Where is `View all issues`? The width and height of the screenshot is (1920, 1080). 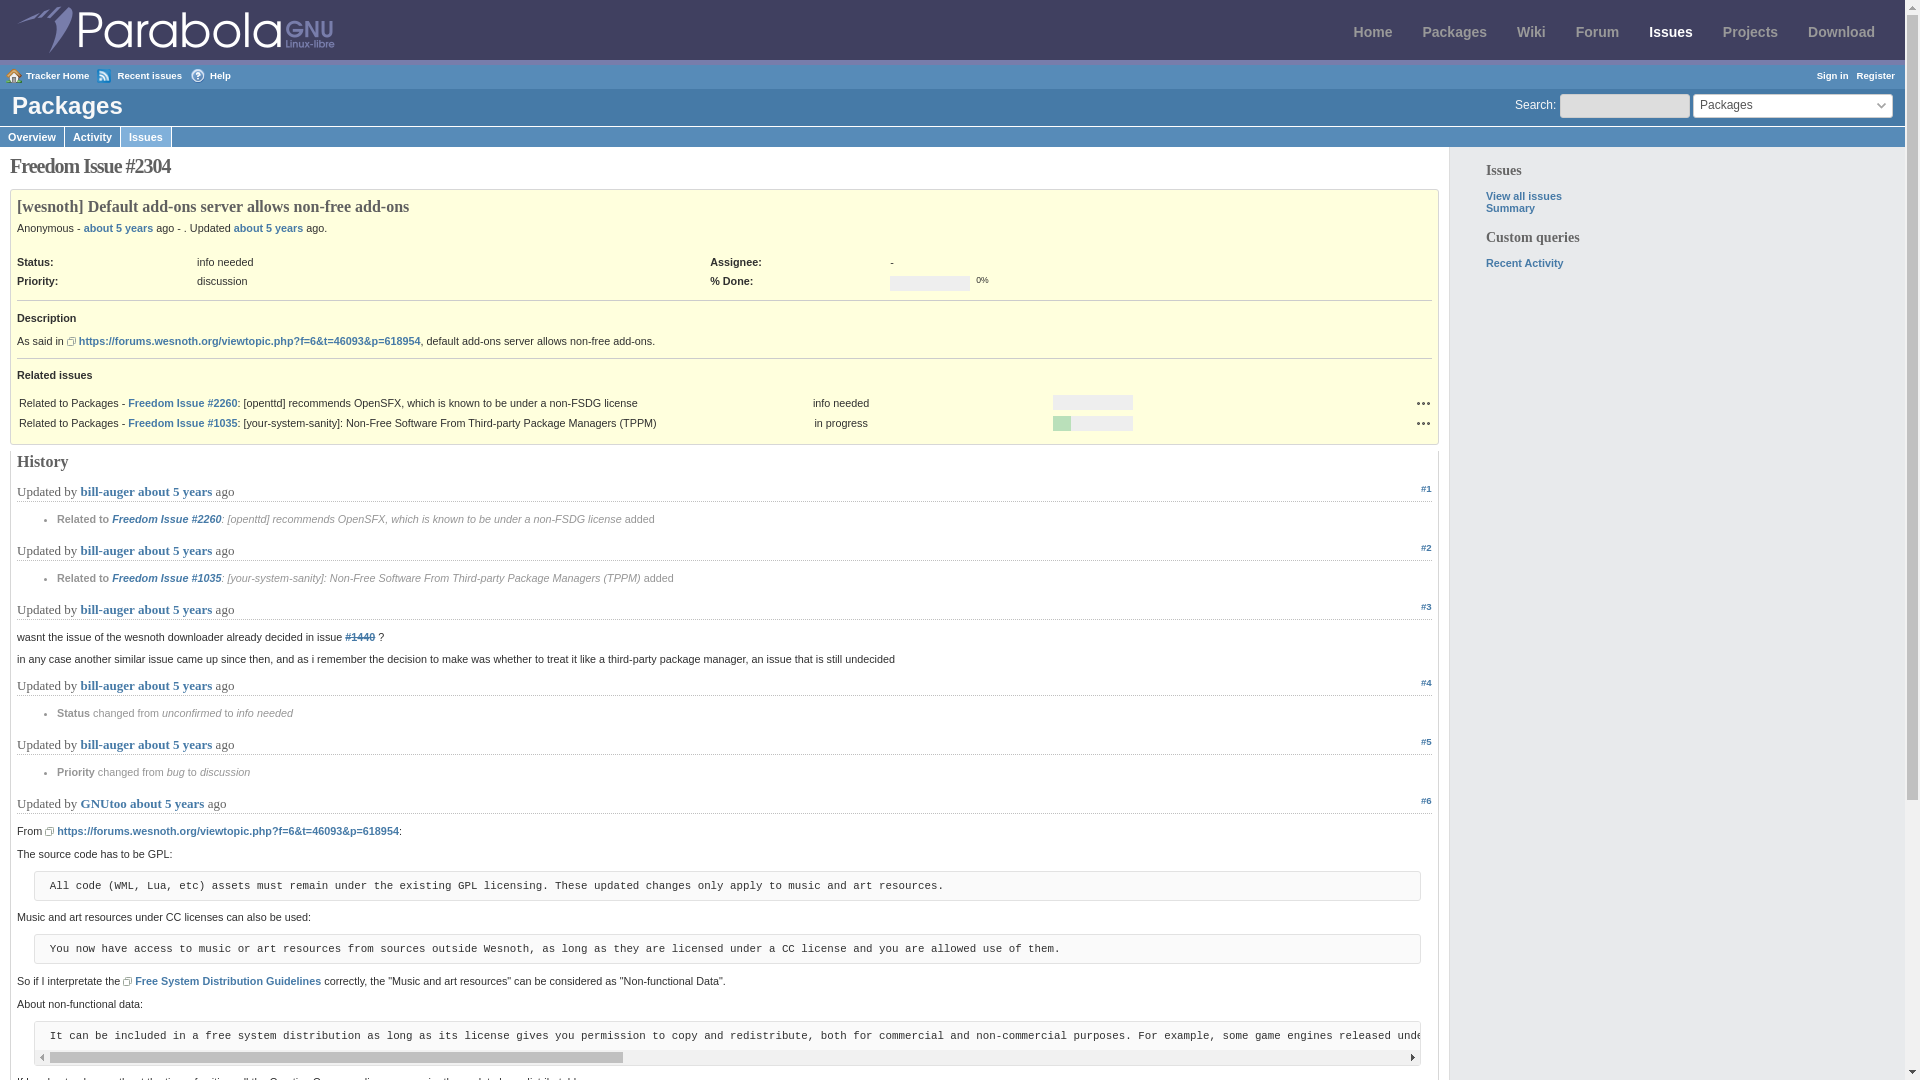 View all issues is located at coordinates (1524, 196).